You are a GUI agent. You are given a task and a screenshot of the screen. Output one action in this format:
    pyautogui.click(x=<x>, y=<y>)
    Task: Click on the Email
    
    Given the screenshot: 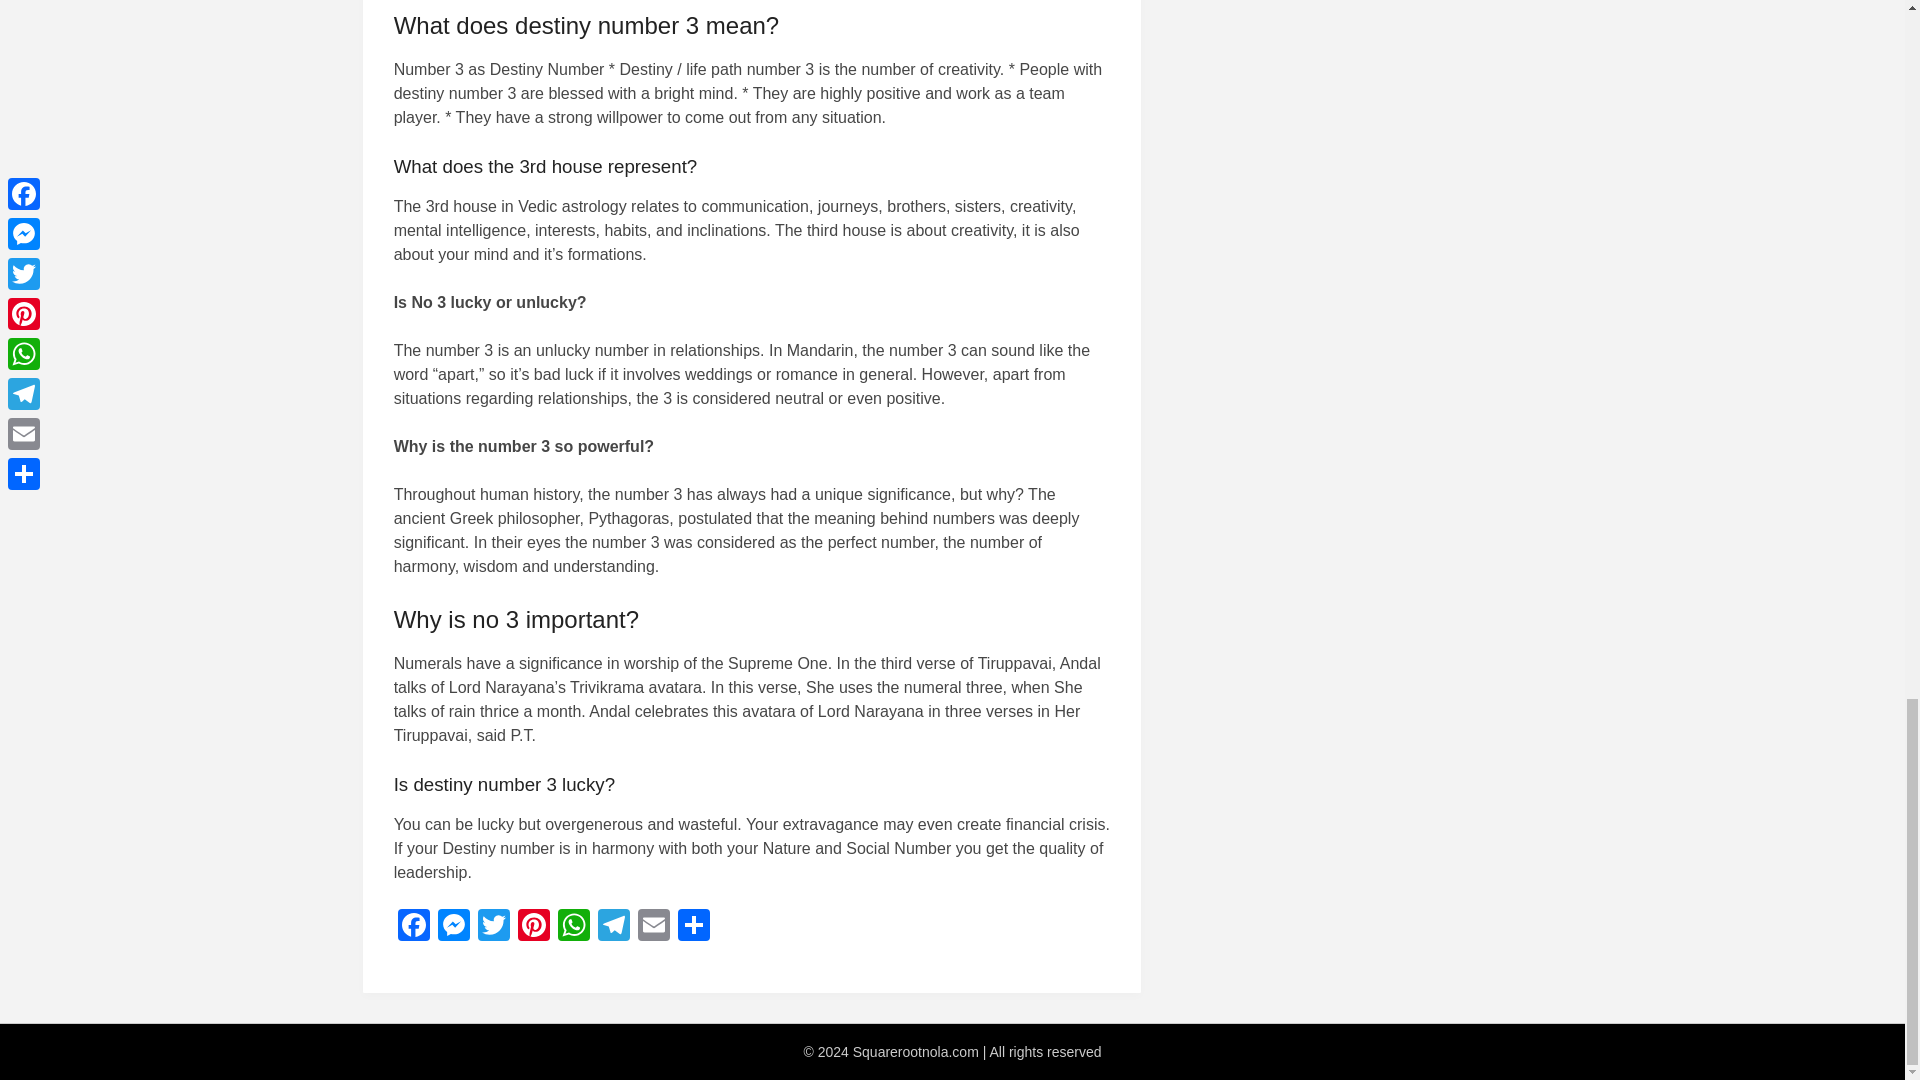 What is the action you would take?
    pyautogui.click(x=653, y=928)
    